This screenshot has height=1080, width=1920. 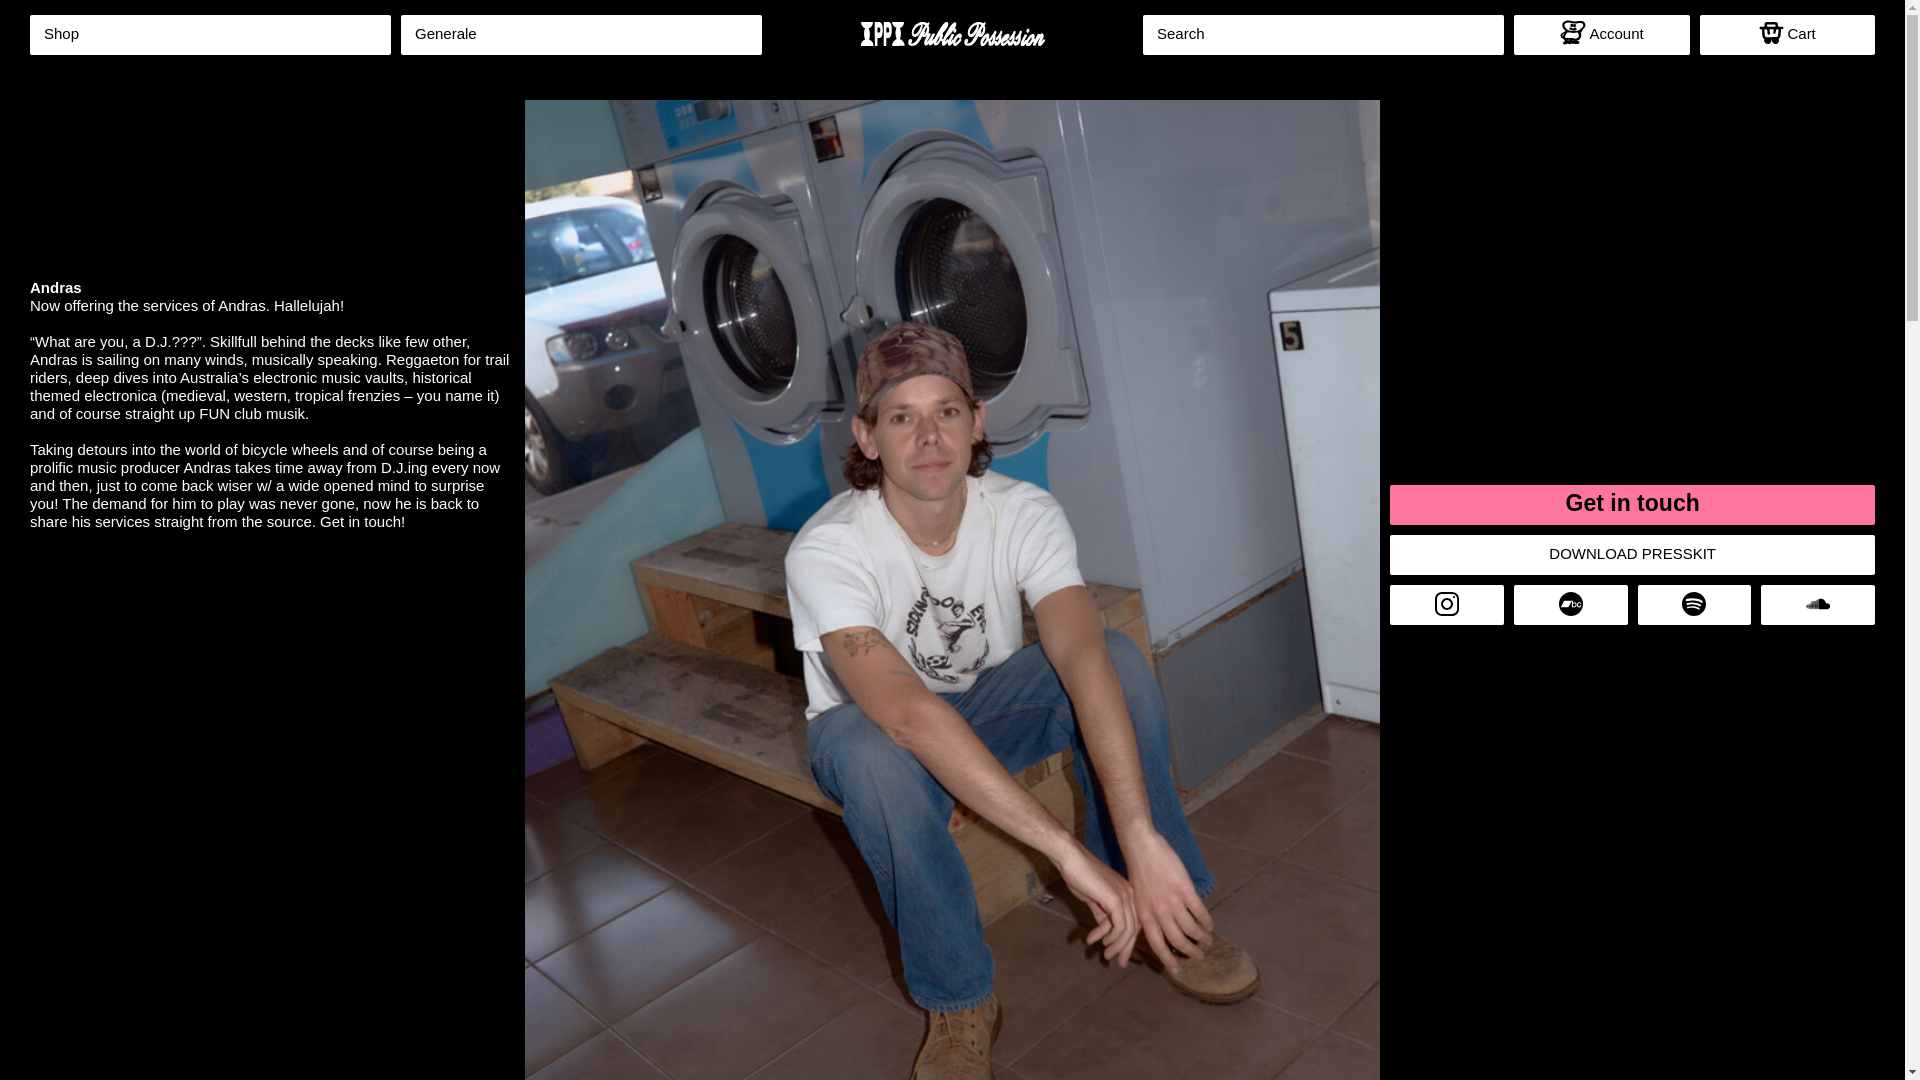 What do you see at coordinates (1632, 504) in the screenshot?
I see `Get in touch` at bounding box center [1632, 504].